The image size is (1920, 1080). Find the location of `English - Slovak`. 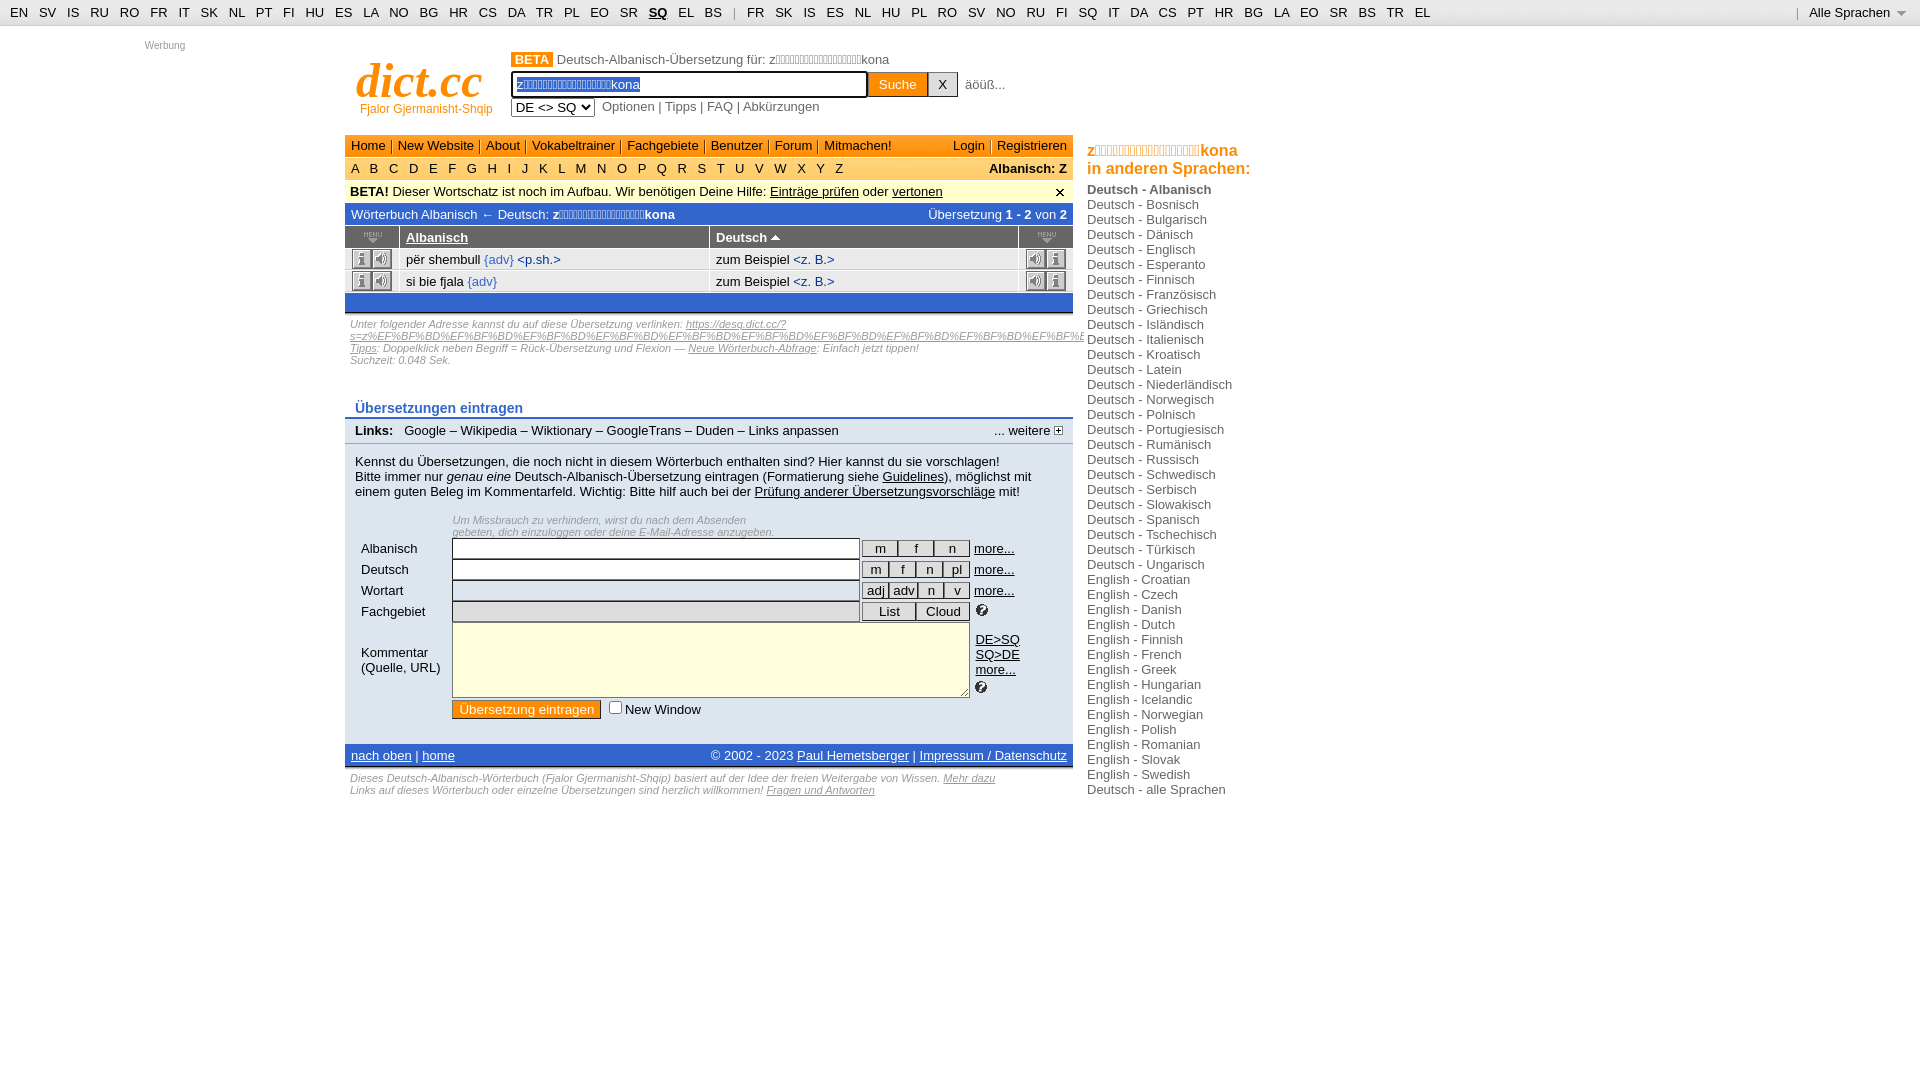

English - Slovak is located at coordinates (1134, 760).